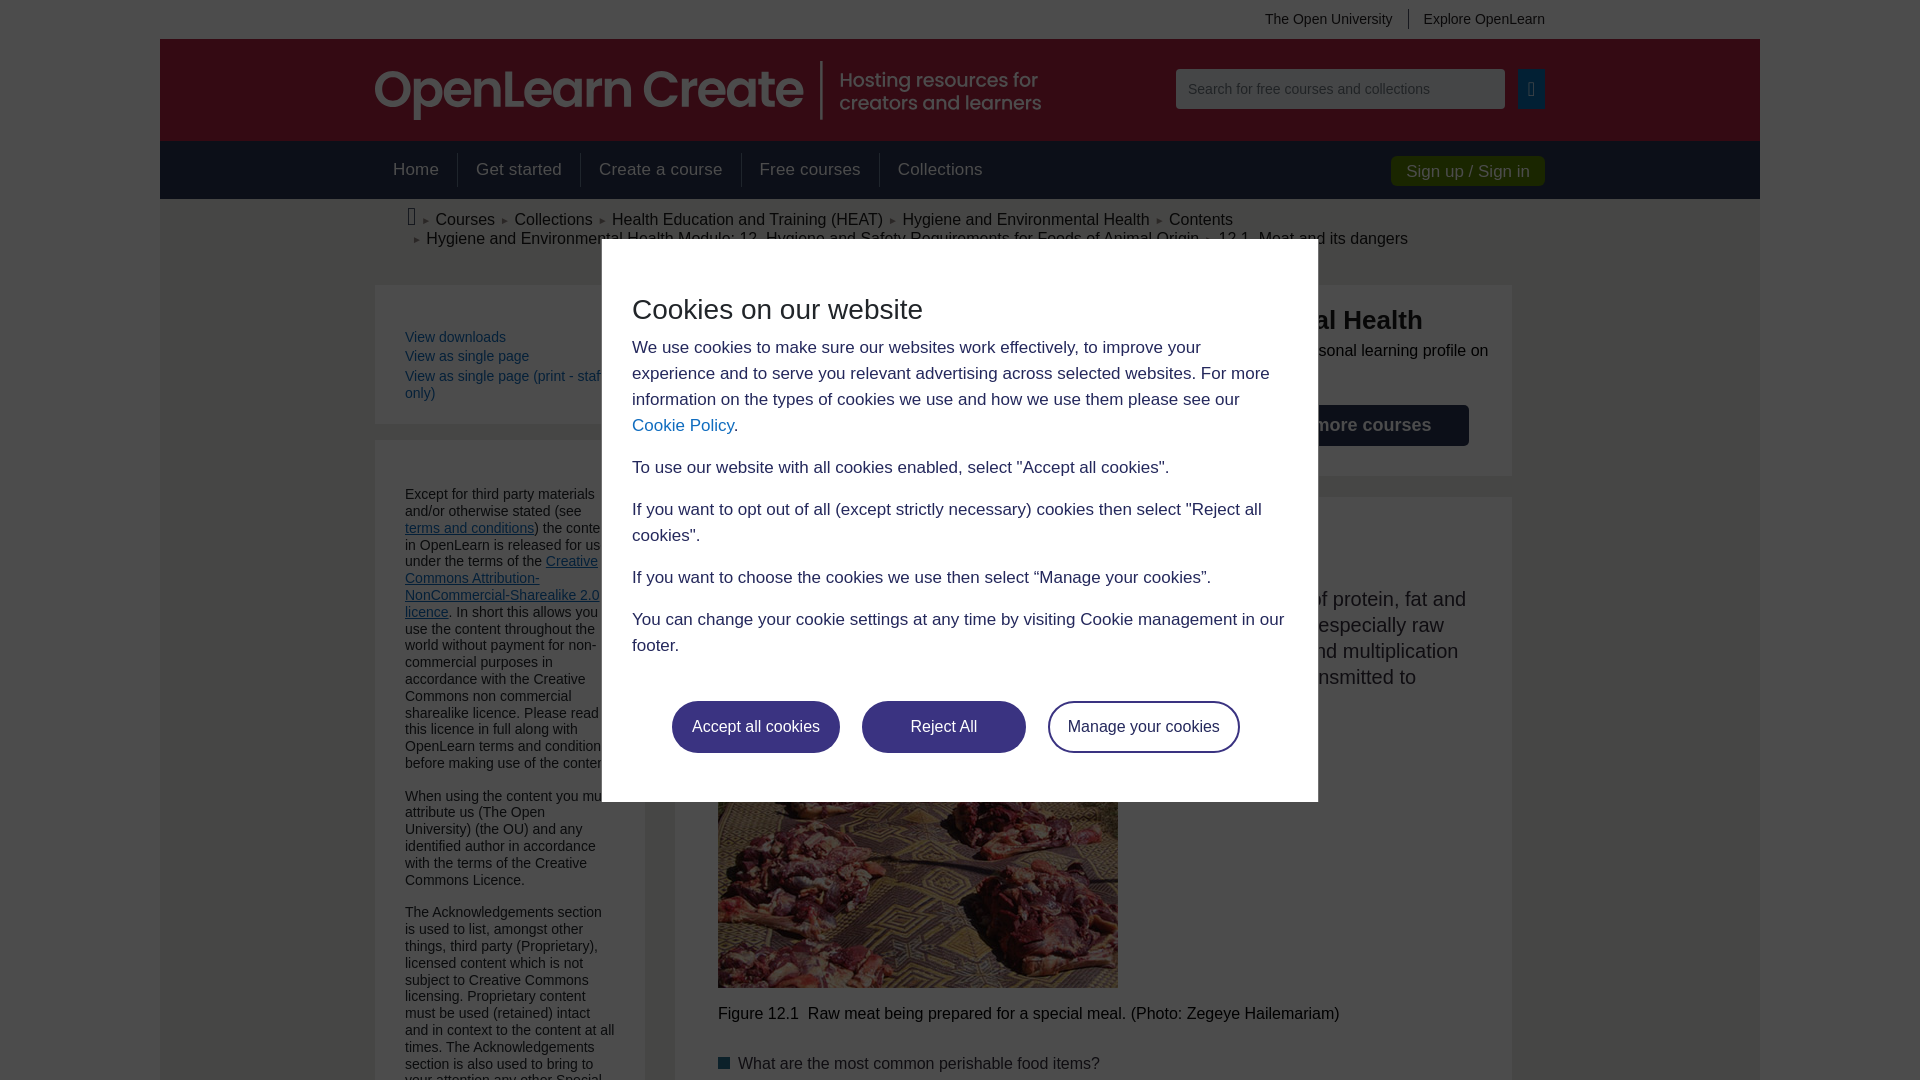 The height and width of the screenshot is (1080, 1920). I want to click on Home, so click(415, 170).